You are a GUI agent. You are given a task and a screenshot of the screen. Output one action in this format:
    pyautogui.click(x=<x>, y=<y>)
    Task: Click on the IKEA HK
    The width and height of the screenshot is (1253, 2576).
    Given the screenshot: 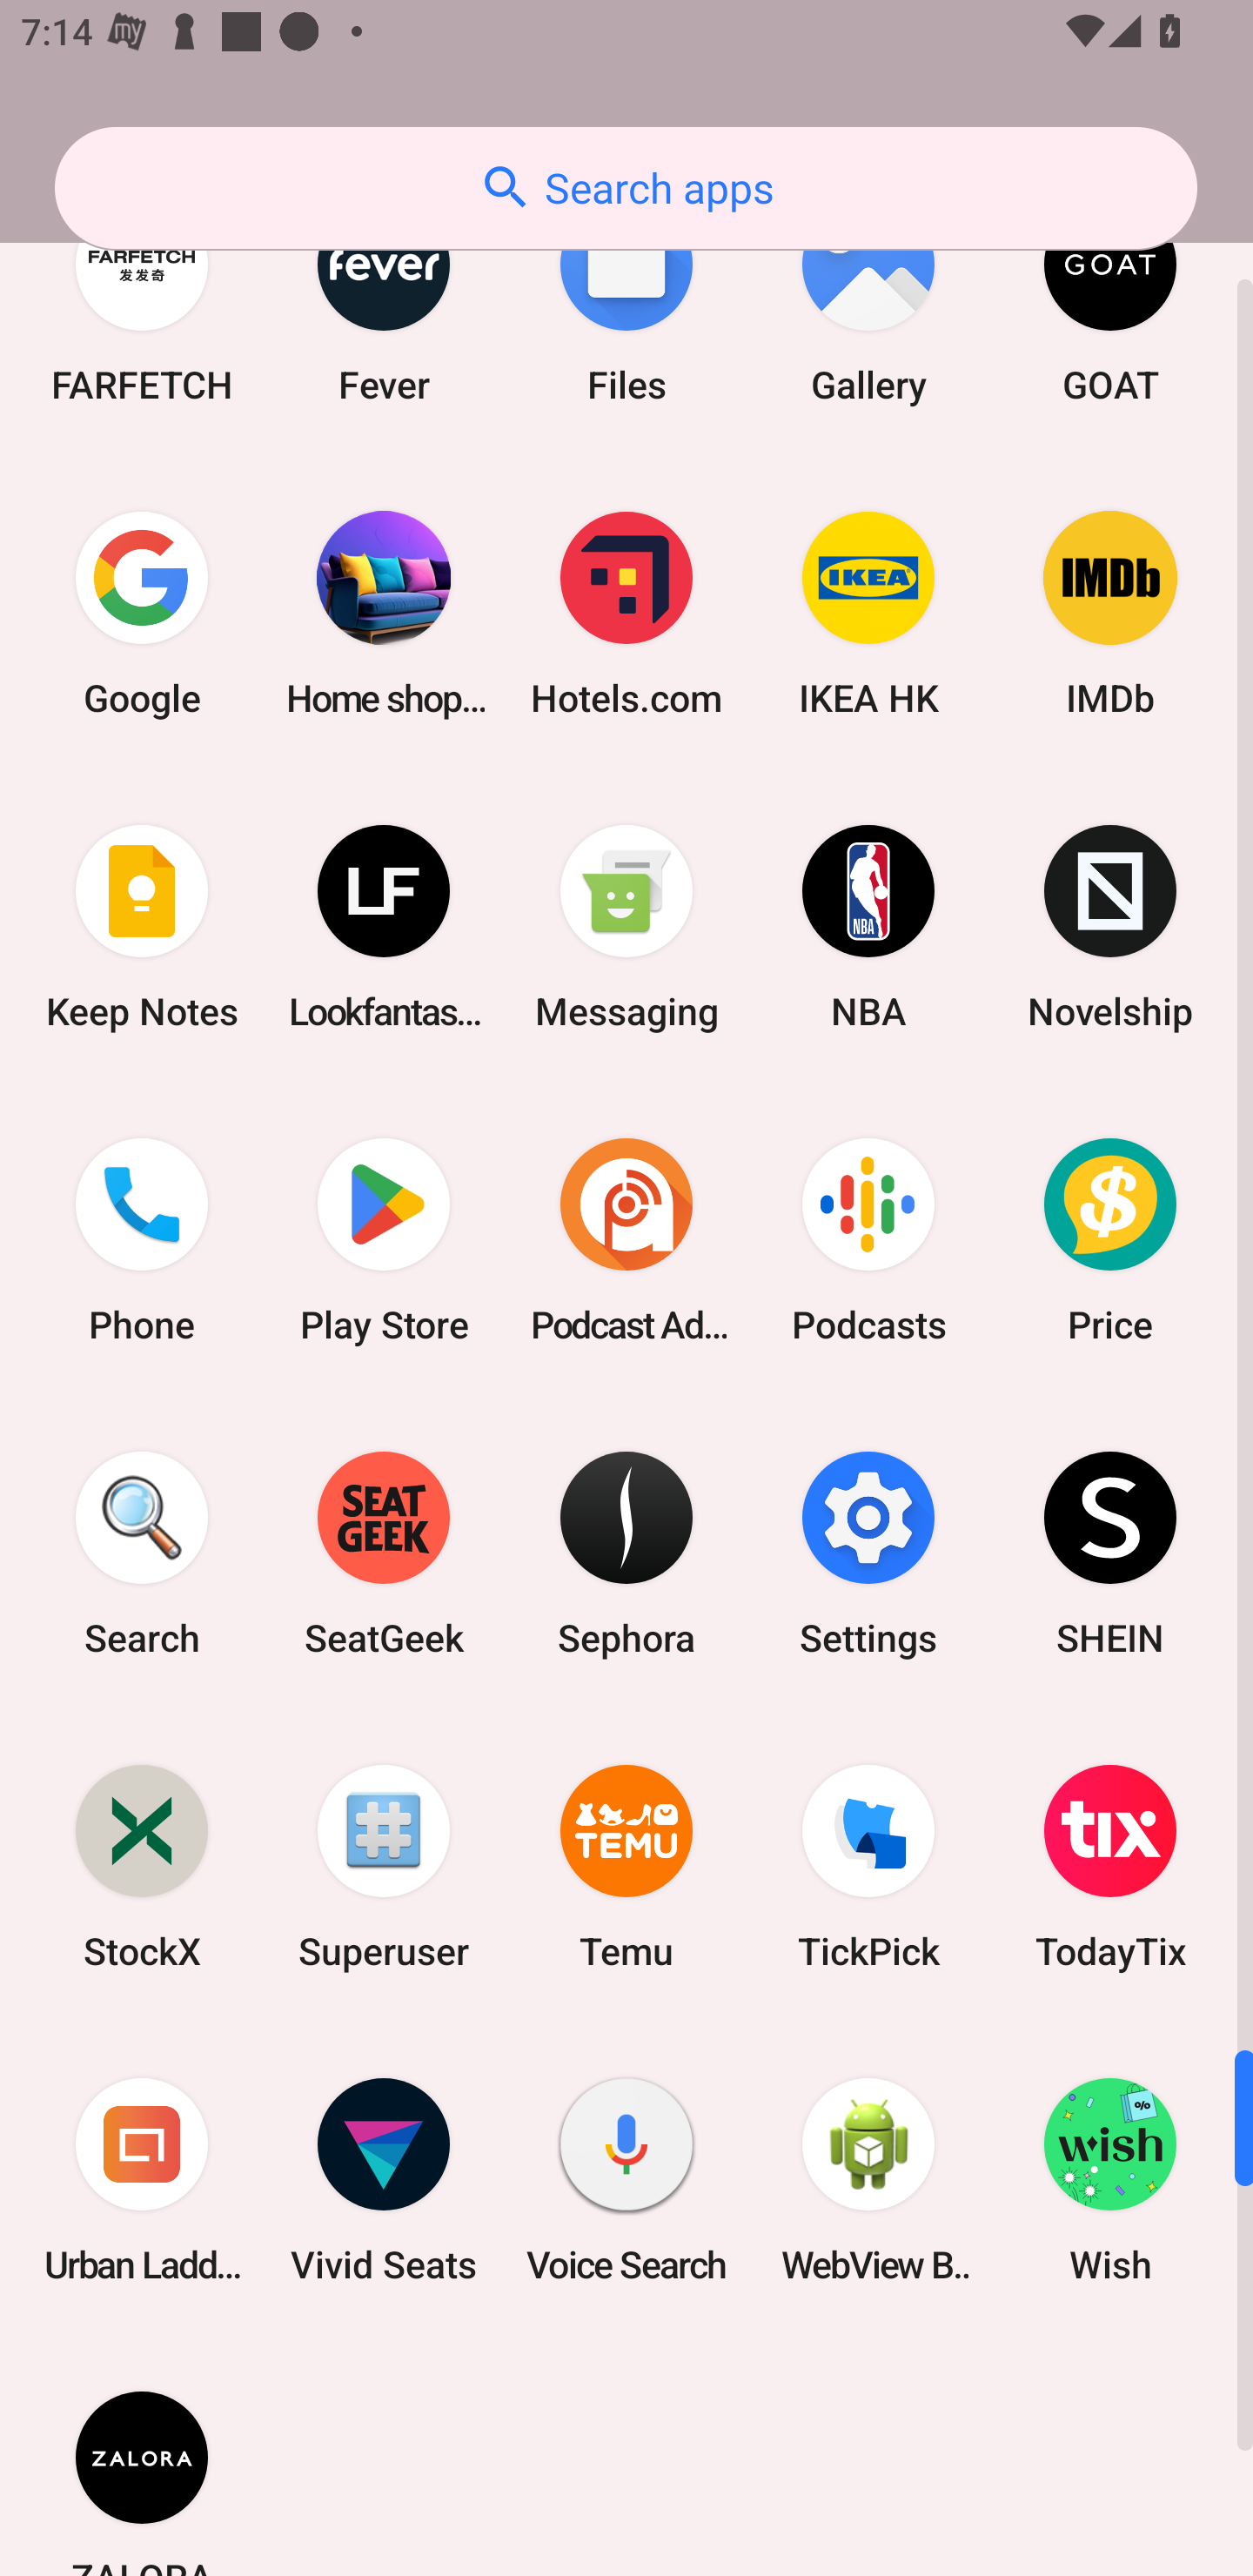 What is the action you would take?
    pyautogui.click(x=868, y=613)
    